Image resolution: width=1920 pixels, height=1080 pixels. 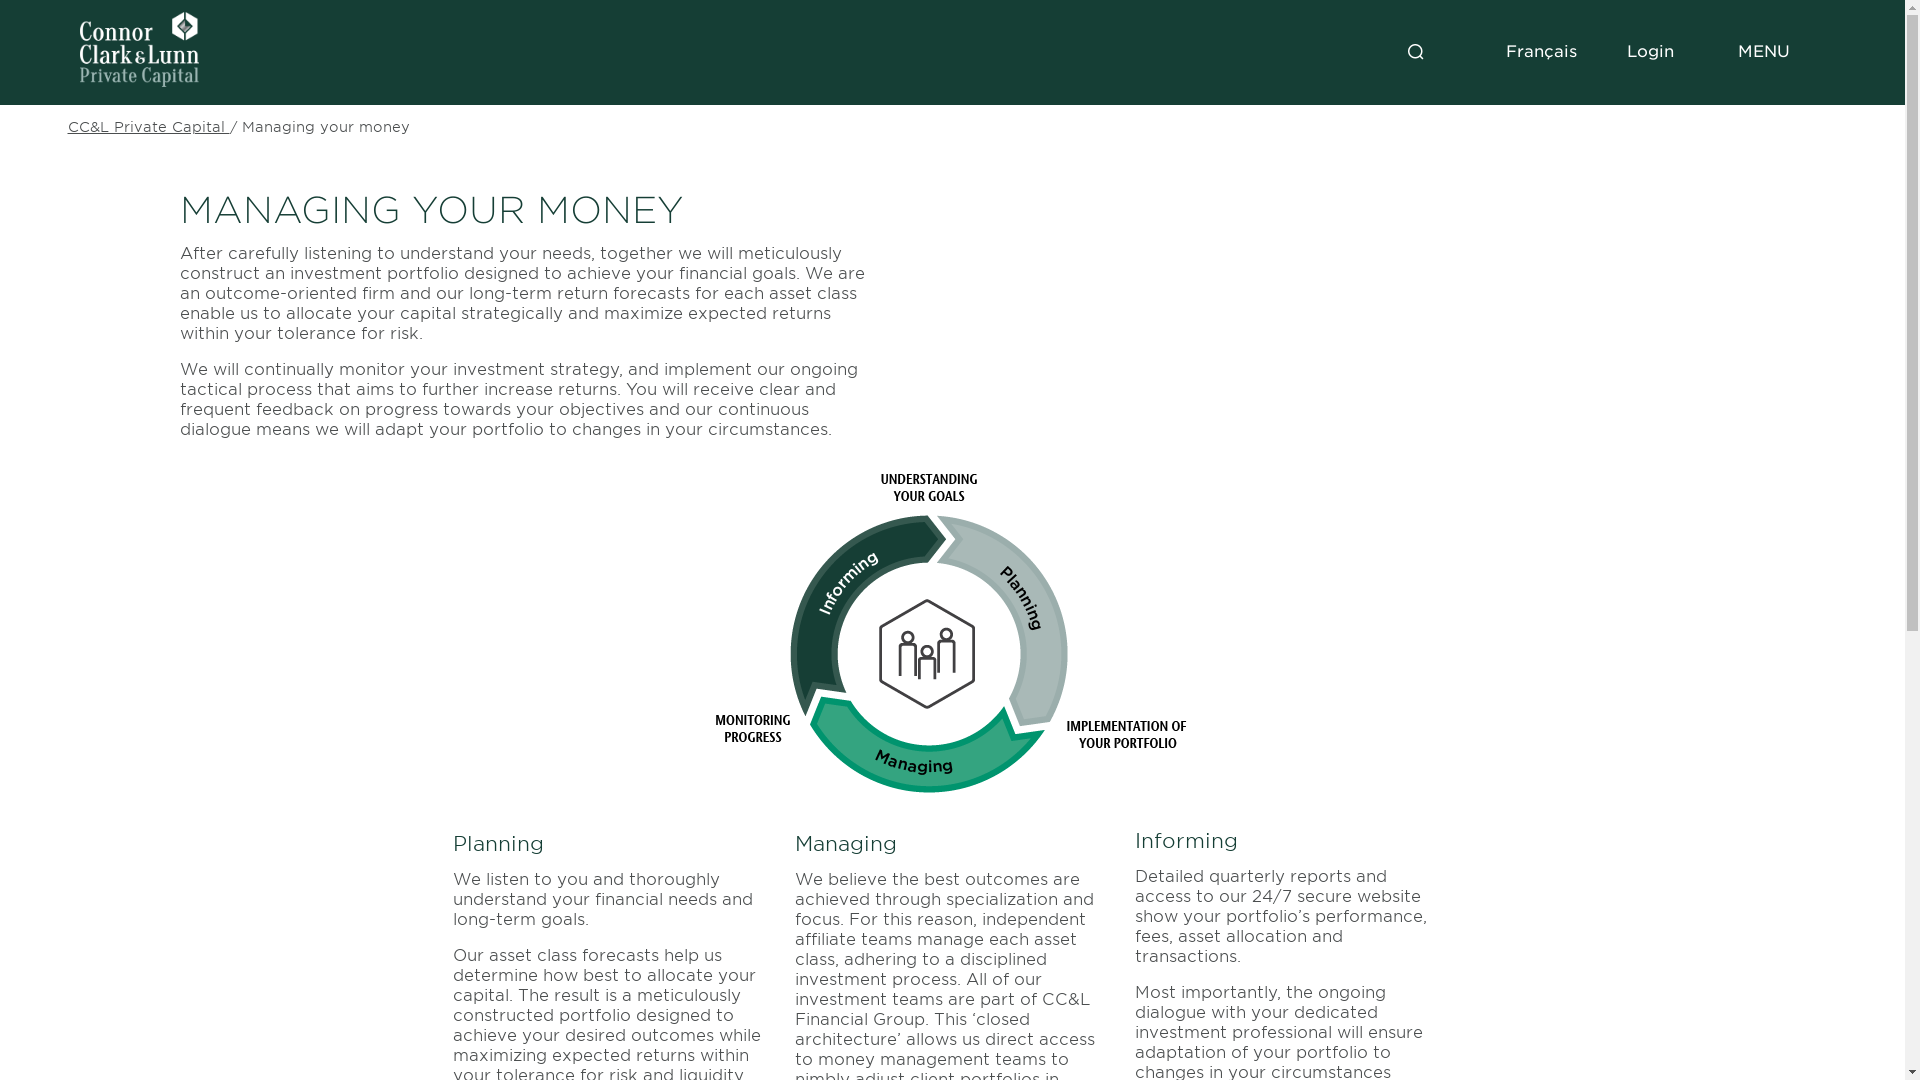 What do you see at coordinates (1764, 52) in the screenshot?
I see `MENU` at bounding box center [1764, 52].